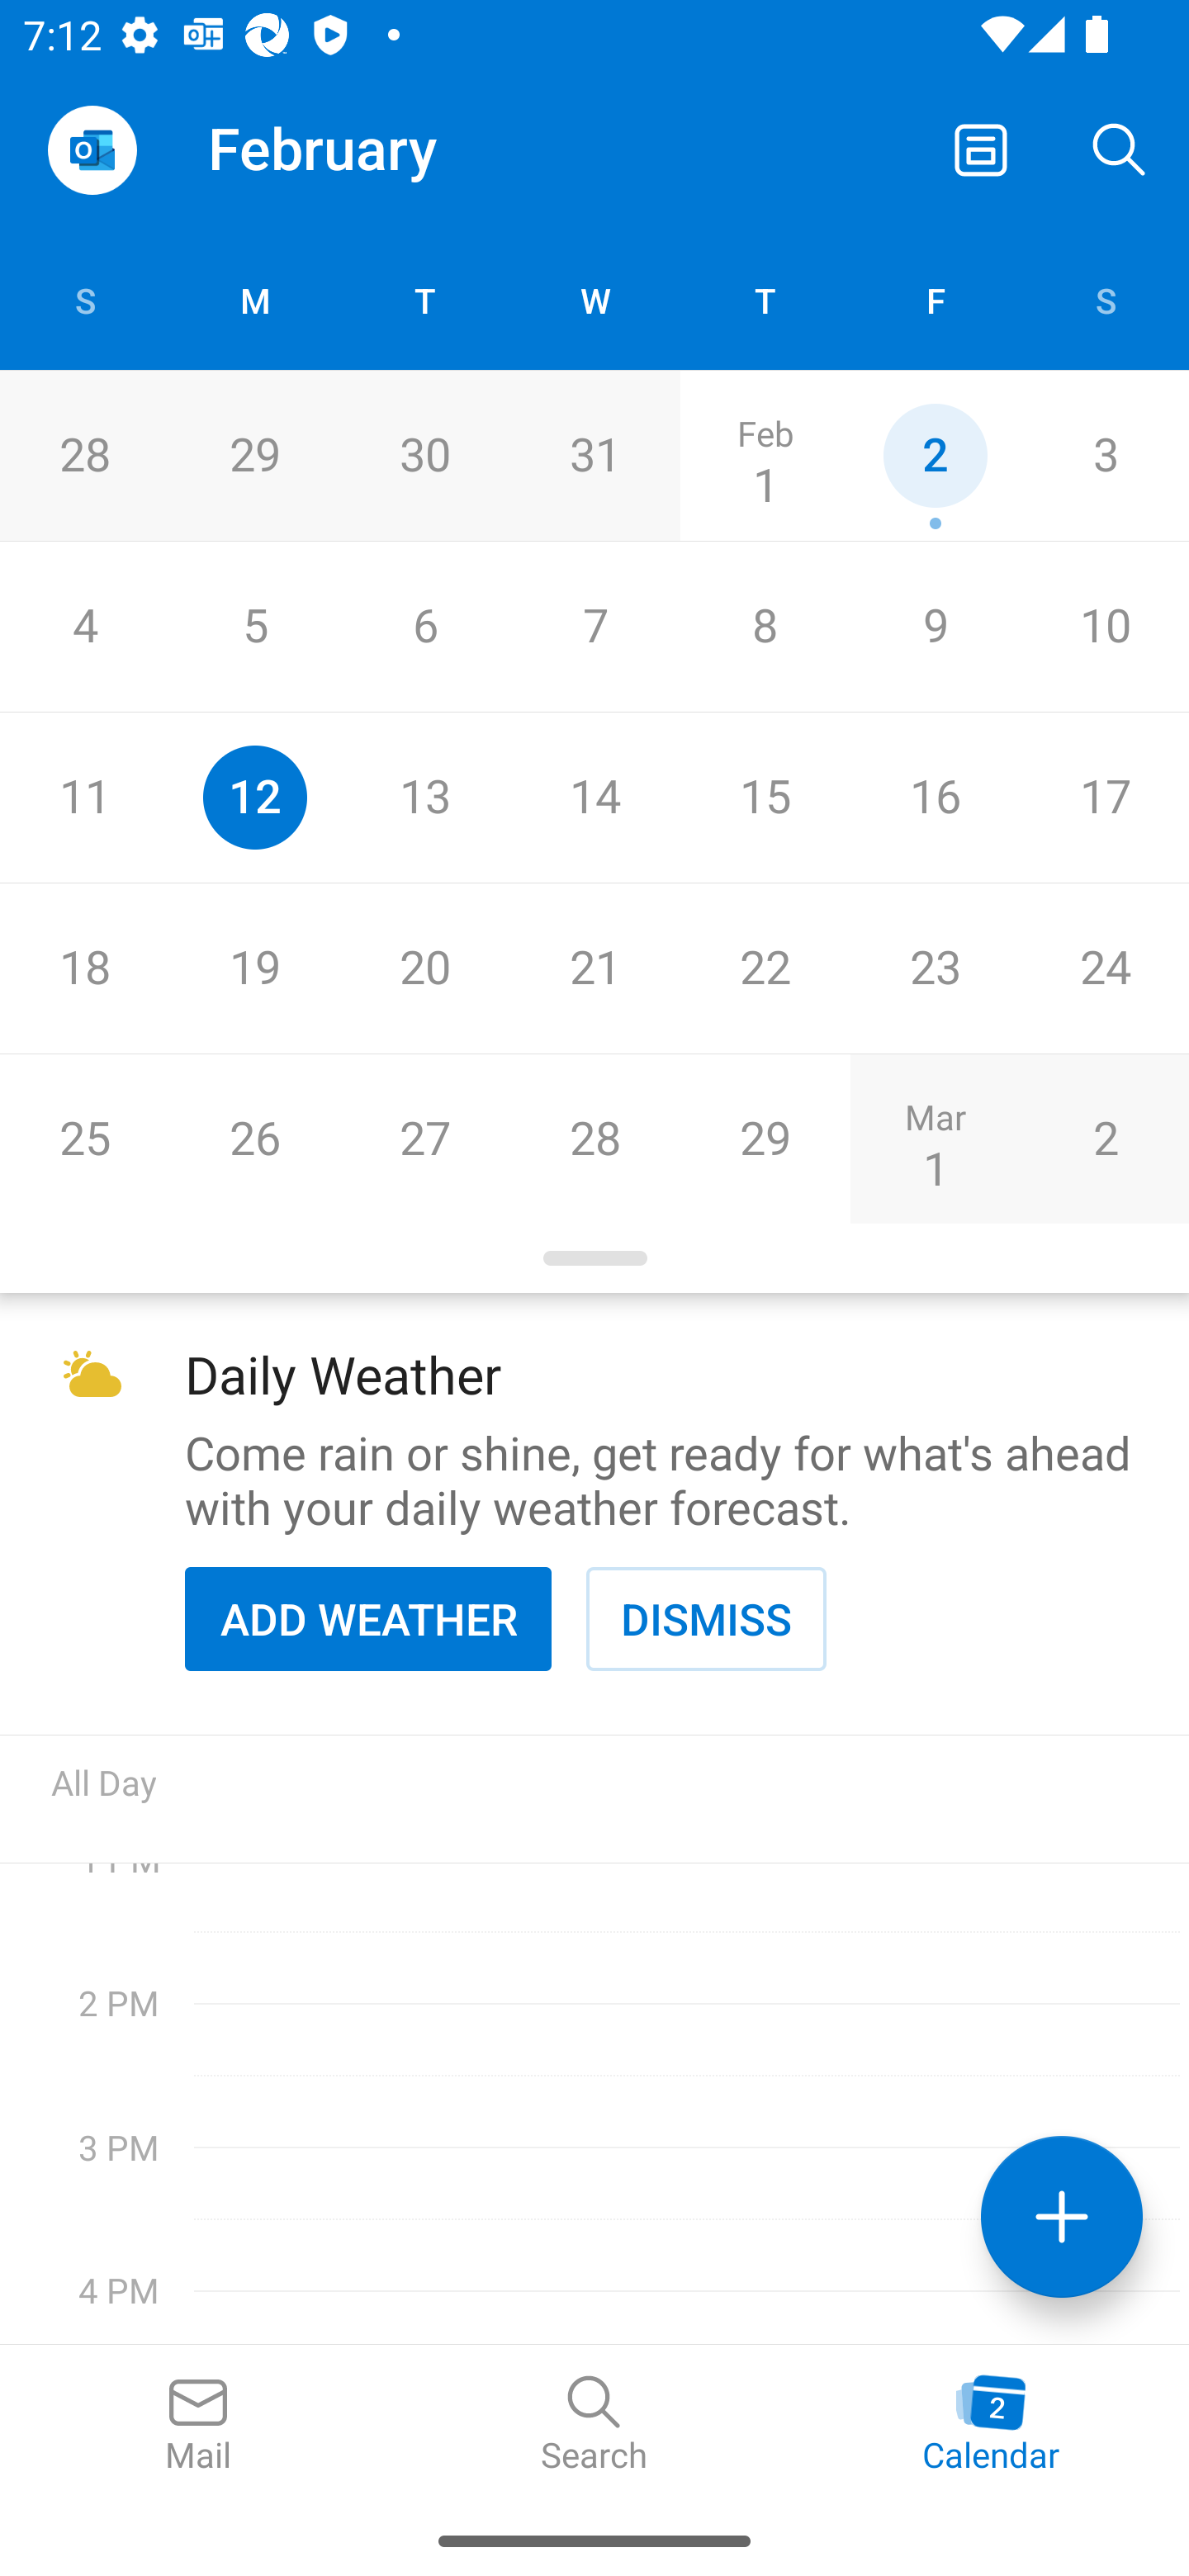 This screenshot has height=2576, width=1189. I want to click on ADD WEATHER, so click(368, 1618).